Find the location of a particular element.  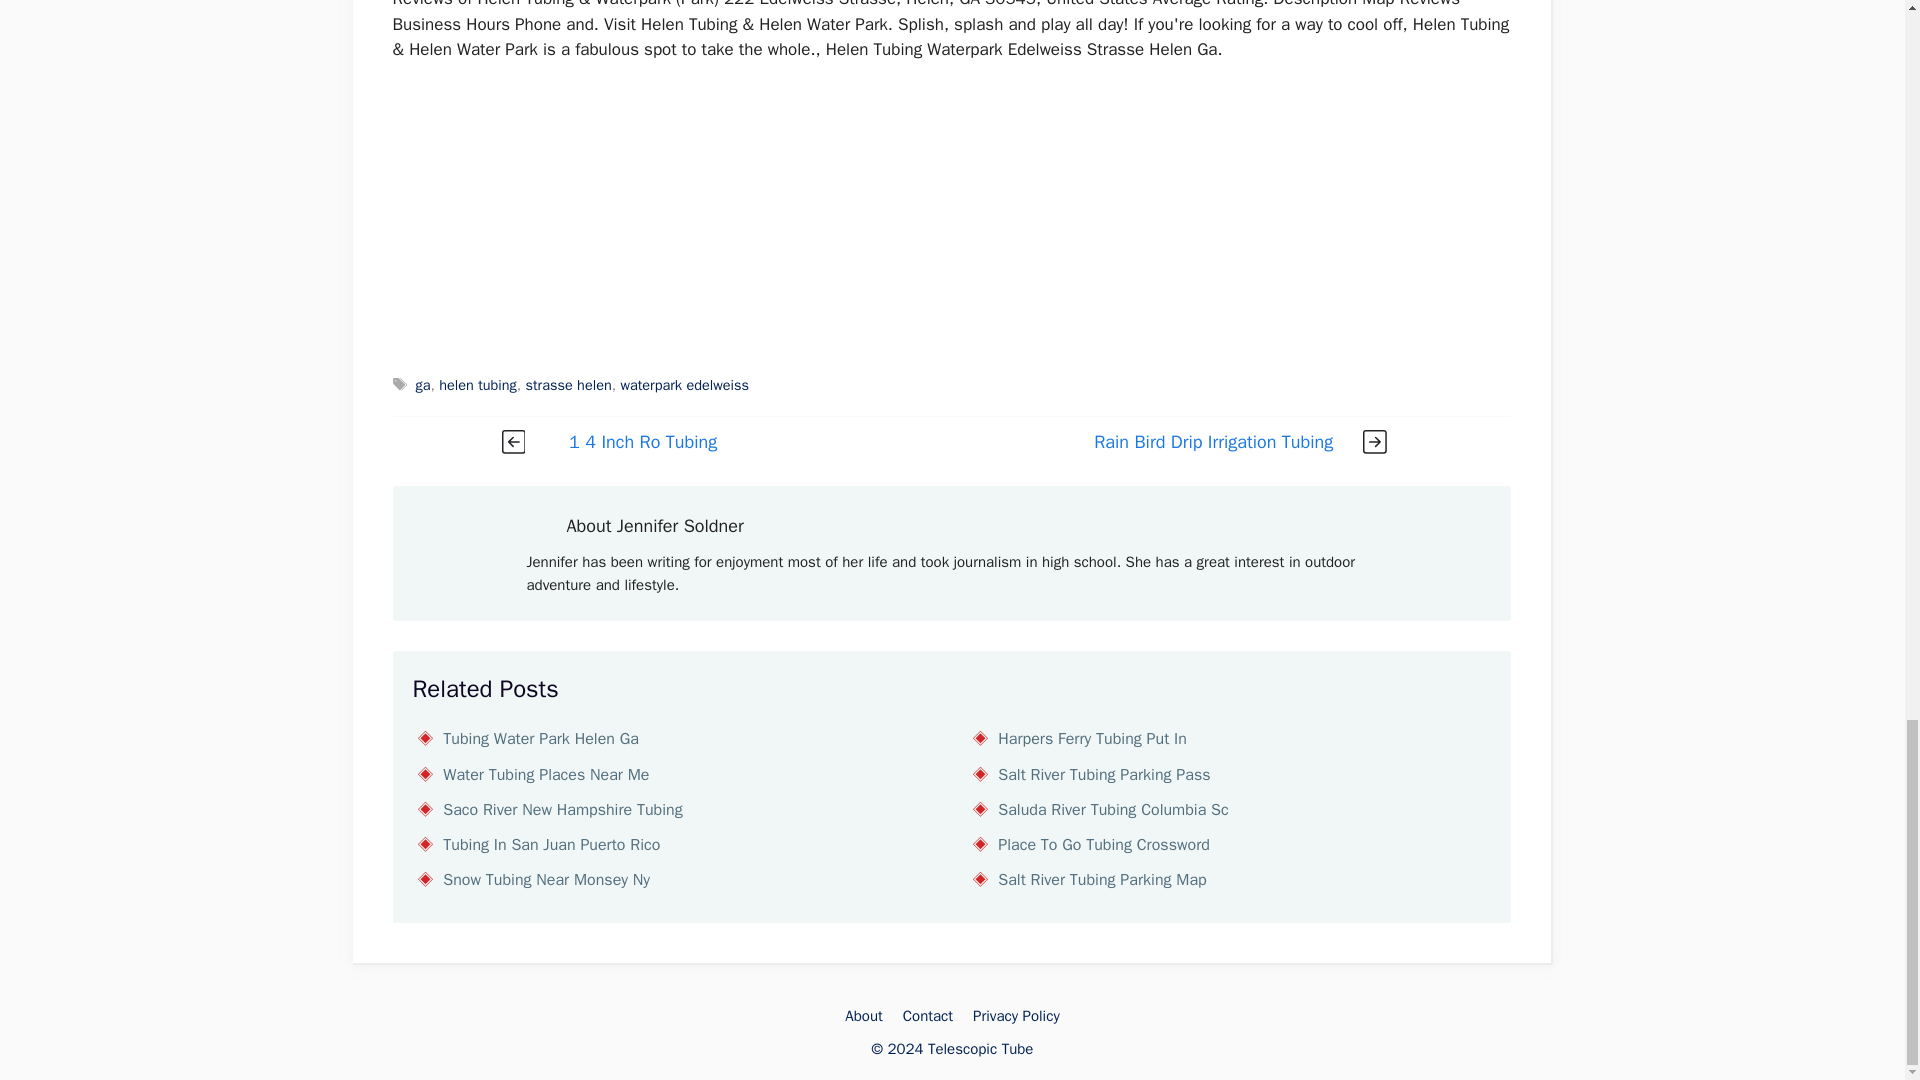

Saco River New Hampshire Tubing is located at coordinates (562, 810).